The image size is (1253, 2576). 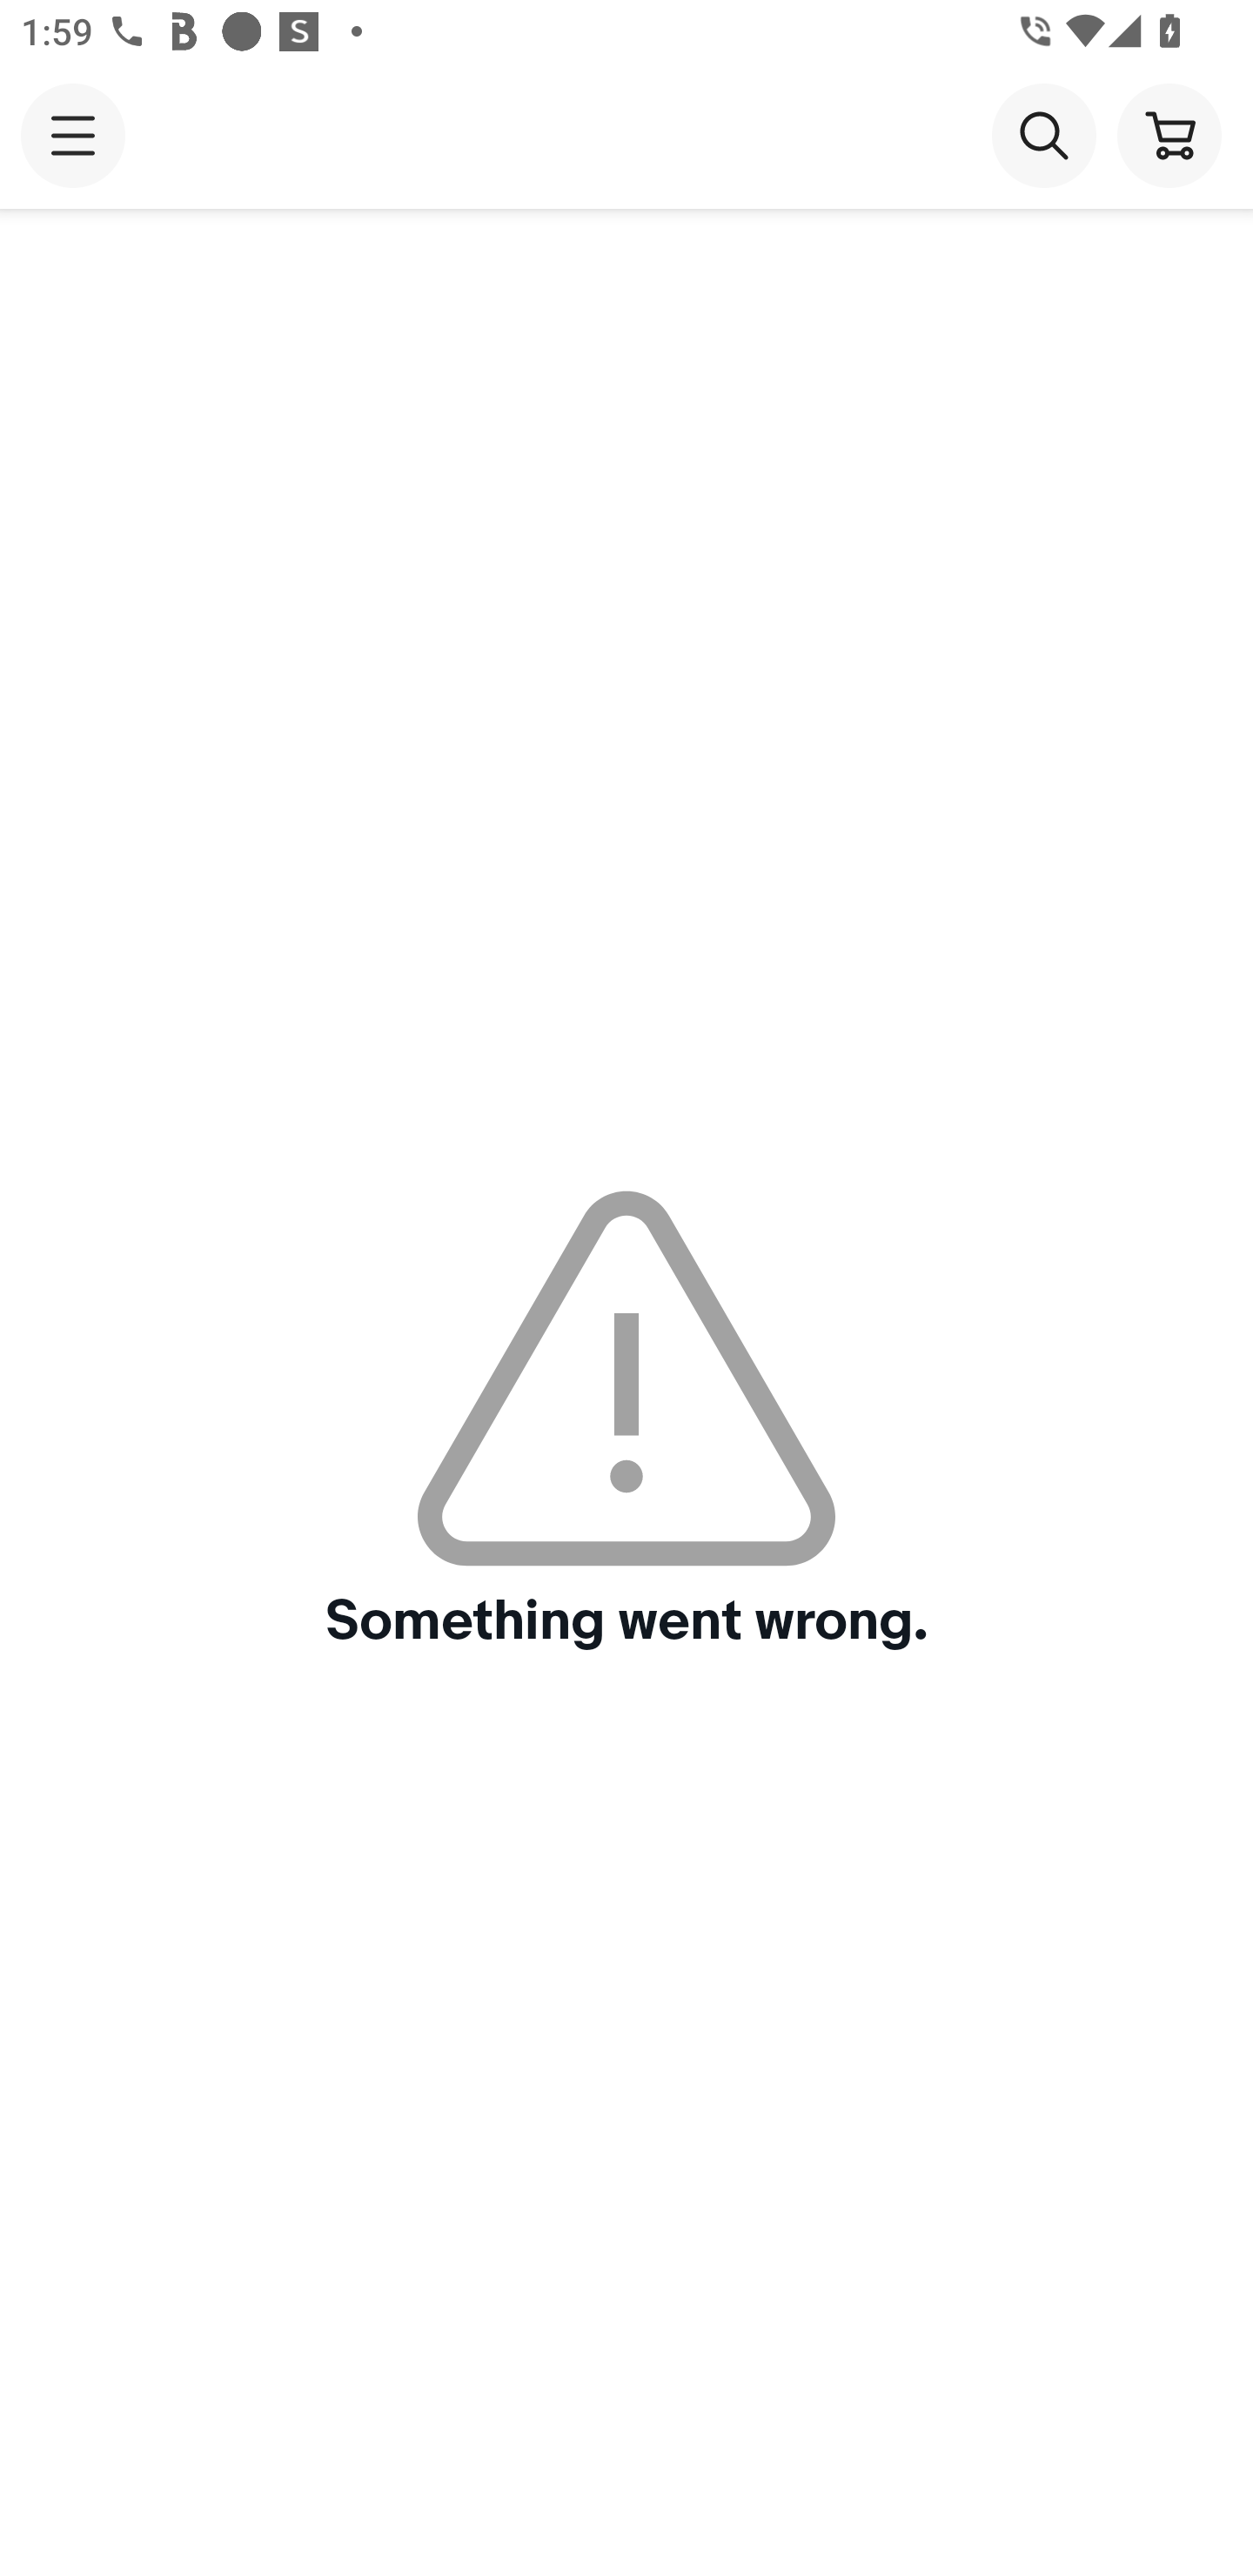 I want to click on Search, so click(x=1043, y=134).